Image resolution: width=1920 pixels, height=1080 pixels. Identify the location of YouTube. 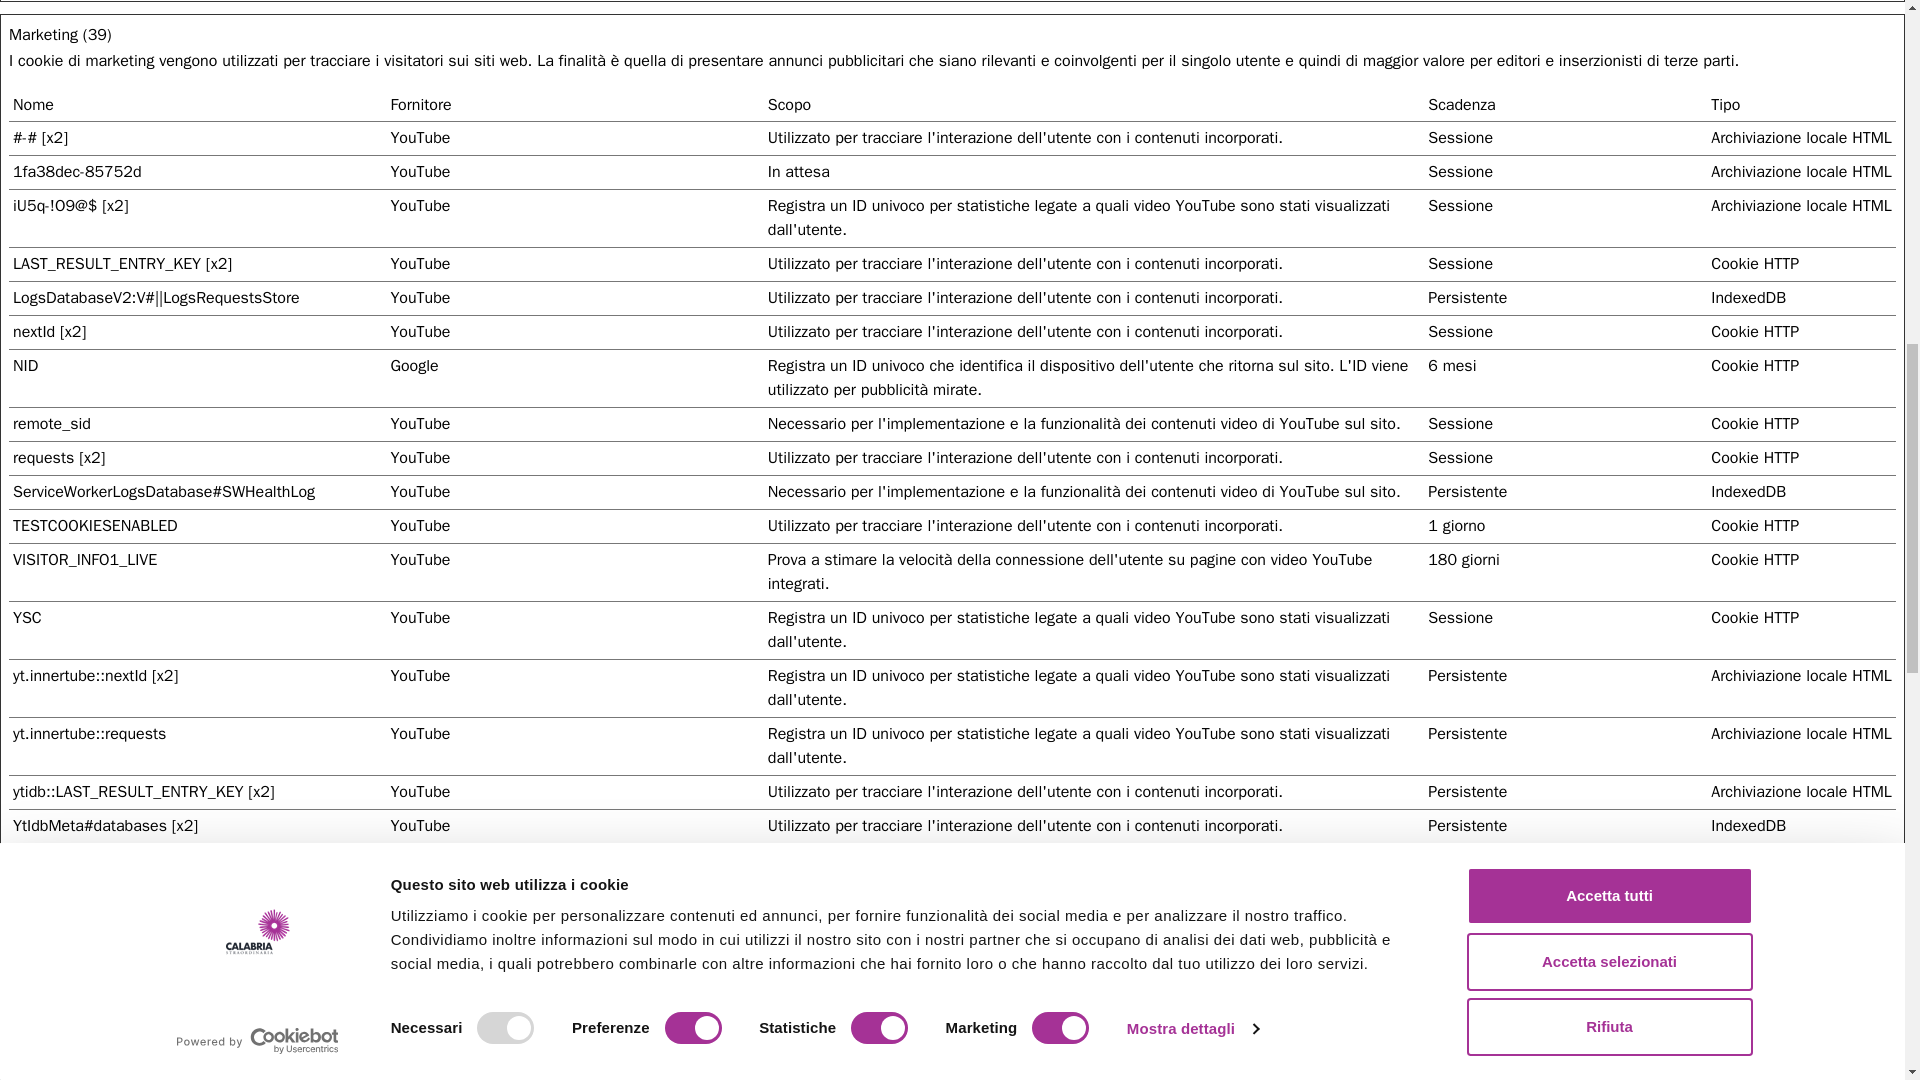
(419, 172).